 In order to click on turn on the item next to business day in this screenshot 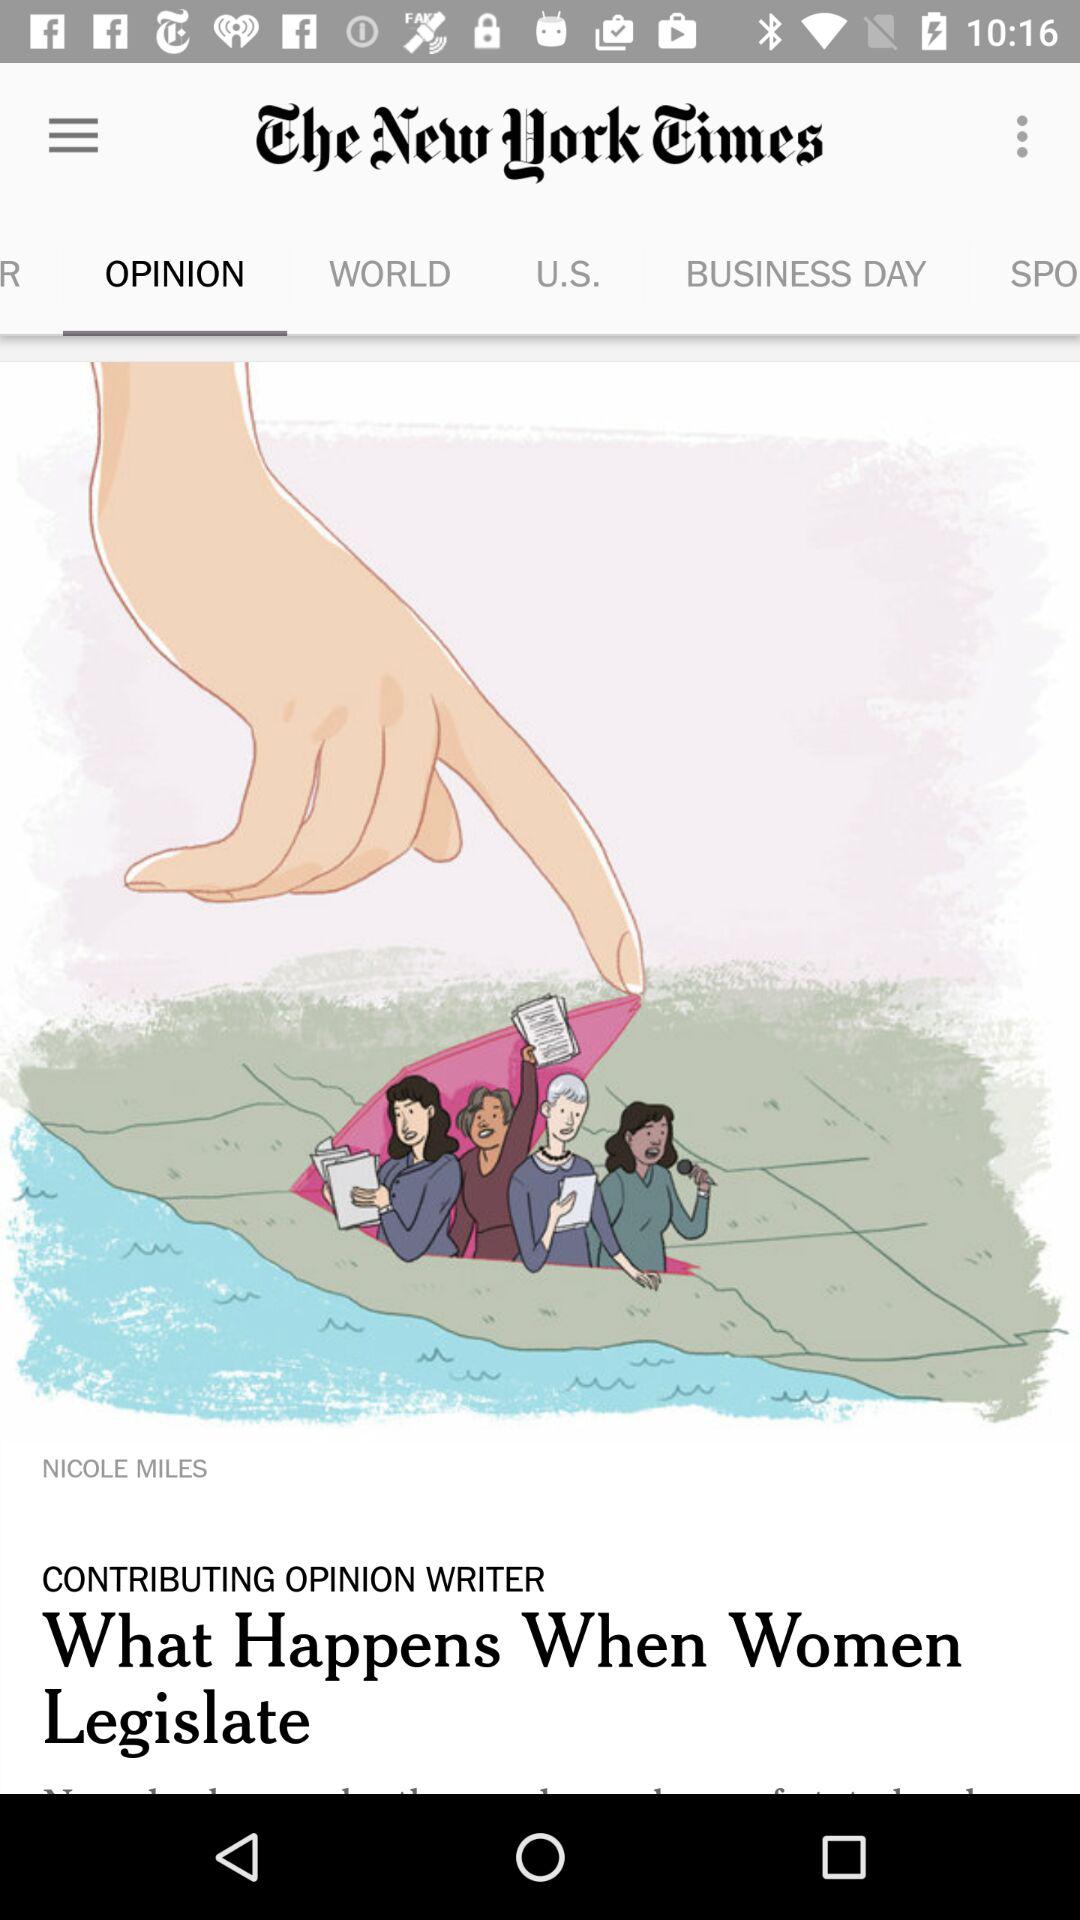, I will do `click(1024, 272)`.